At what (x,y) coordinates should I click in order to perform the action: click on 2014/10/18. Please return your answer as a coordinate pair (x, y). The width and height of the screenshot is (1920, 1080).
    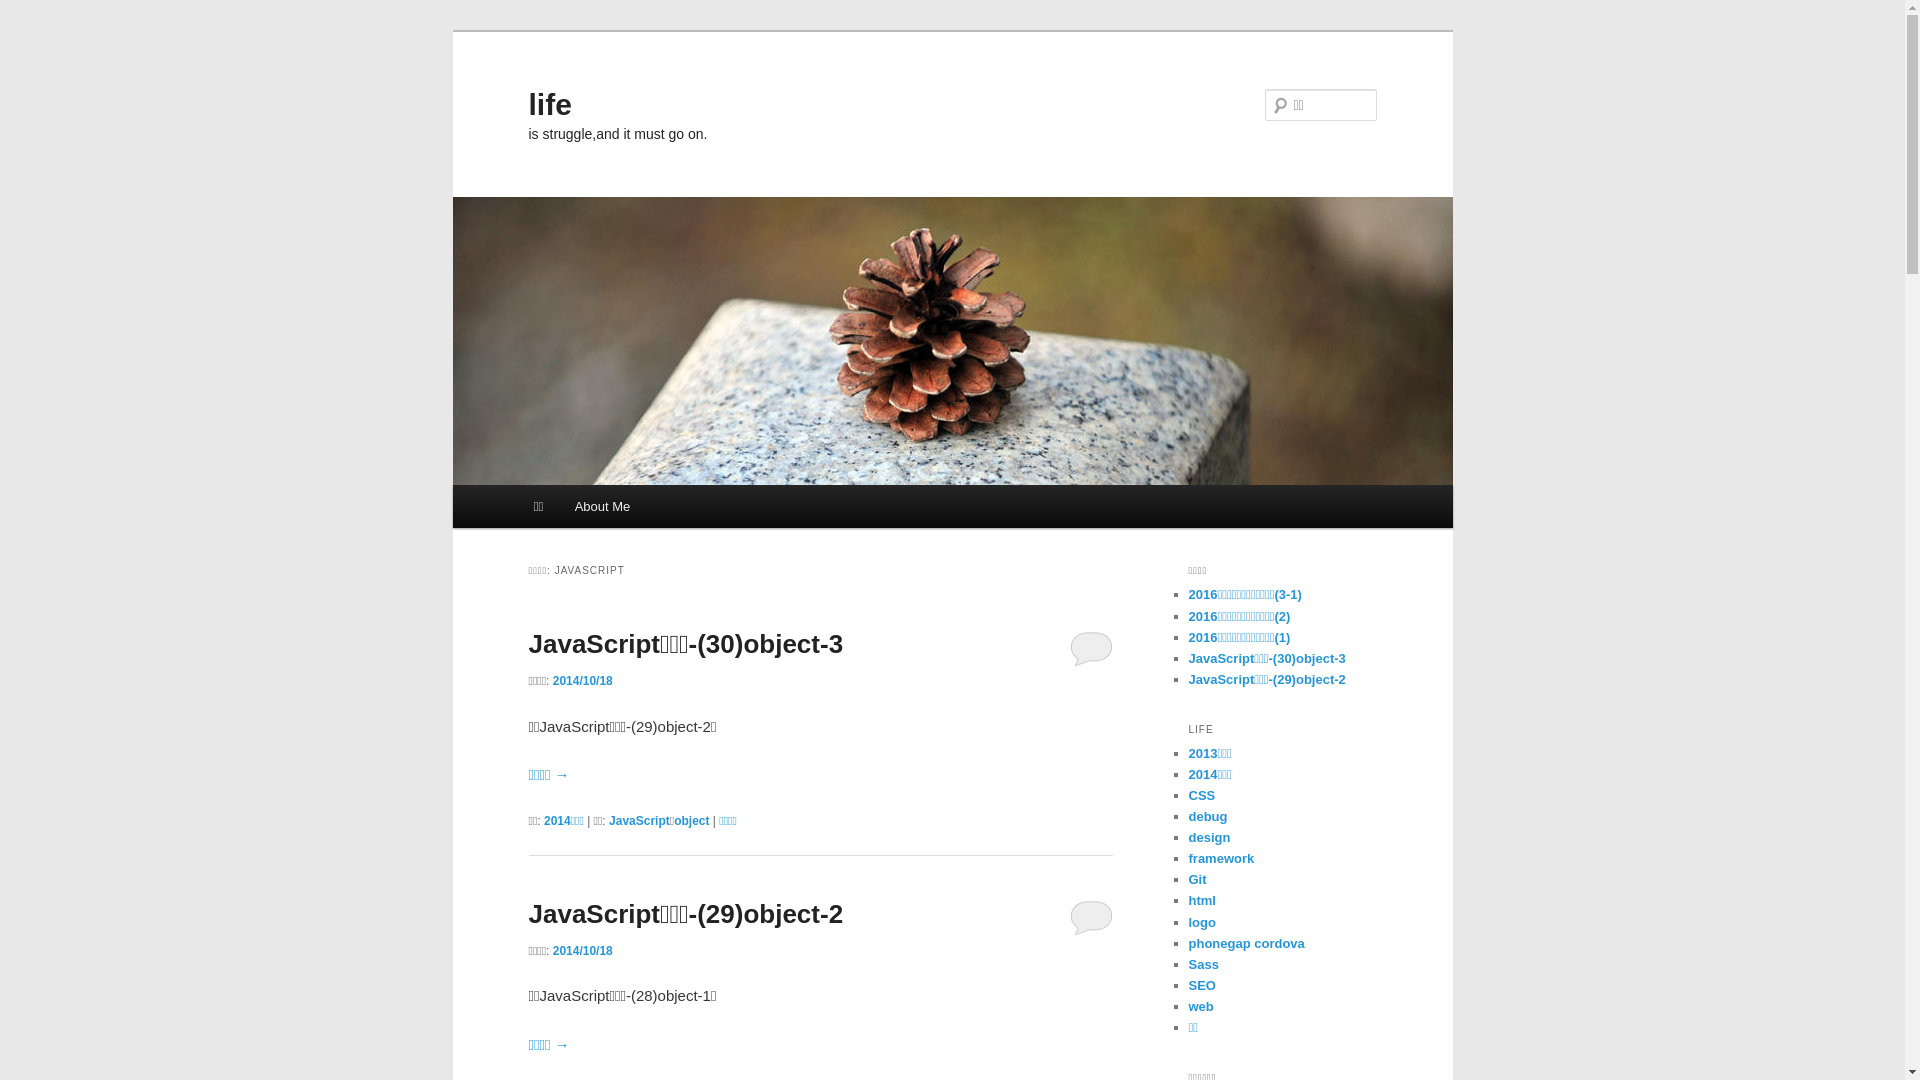
    Looking at the image, I should click on (583, 681).